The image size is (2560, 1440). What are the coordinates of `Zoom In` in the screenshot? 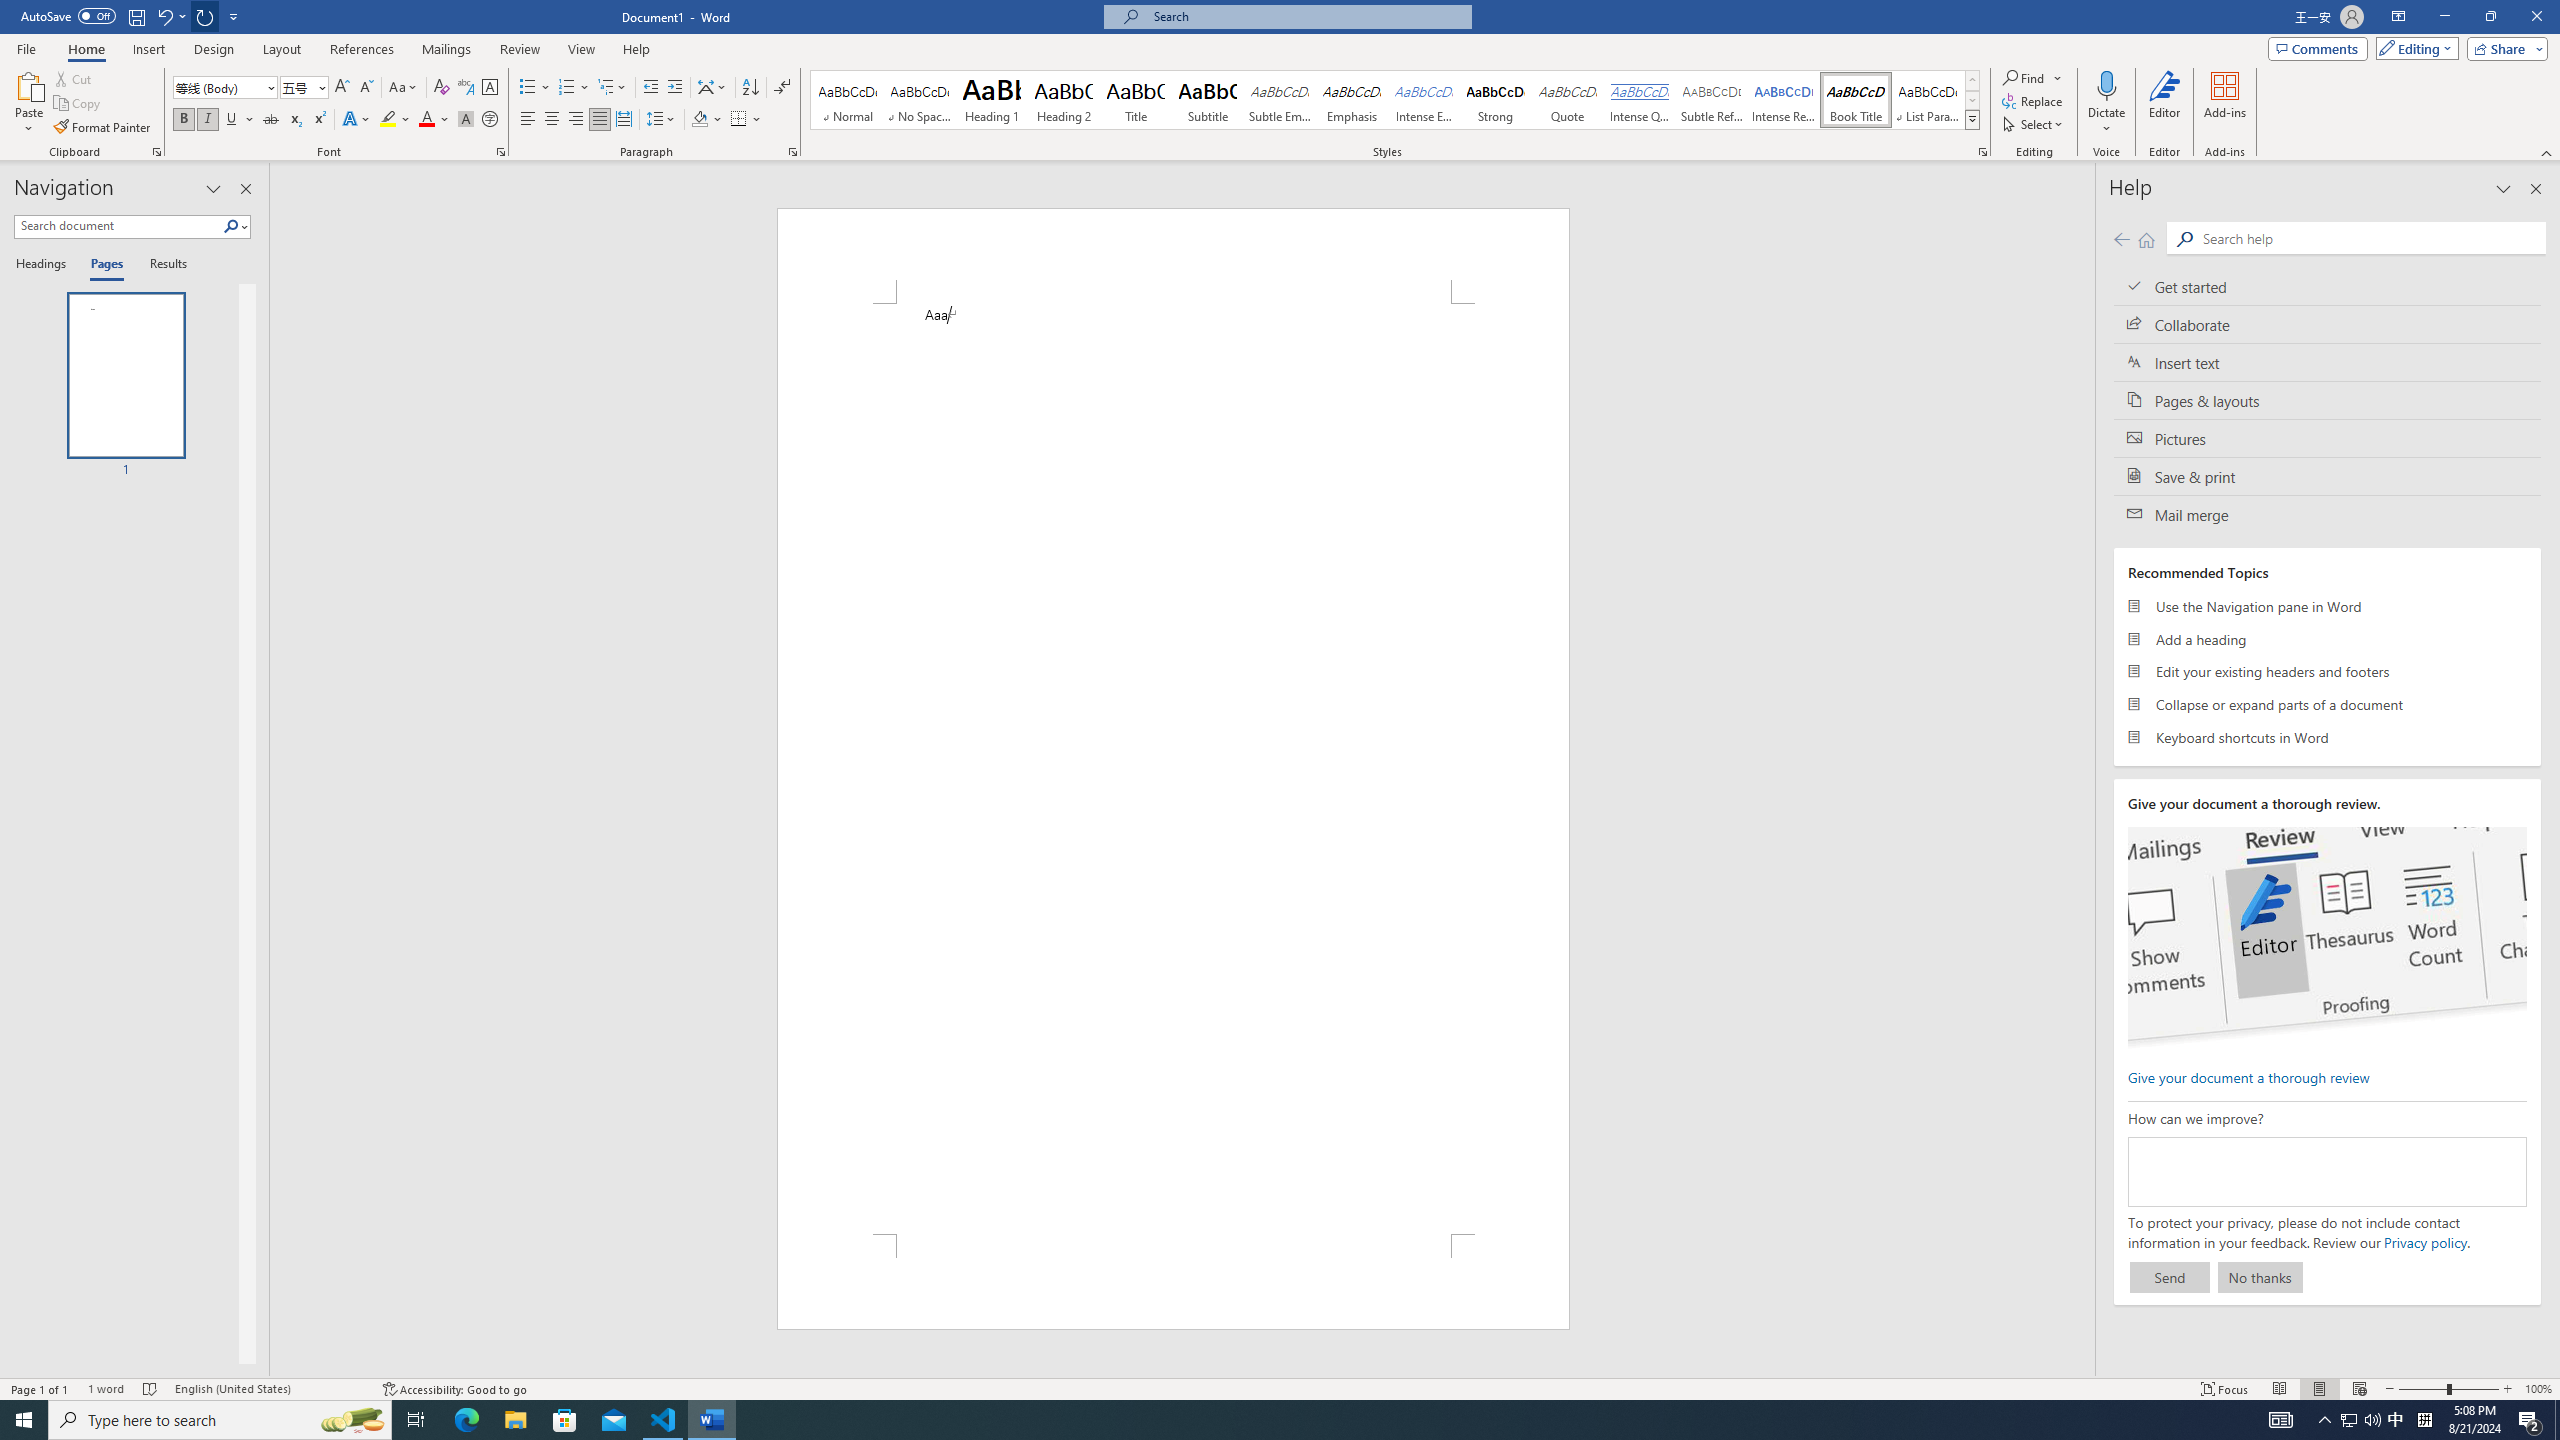 It's located at (2507, 1389).